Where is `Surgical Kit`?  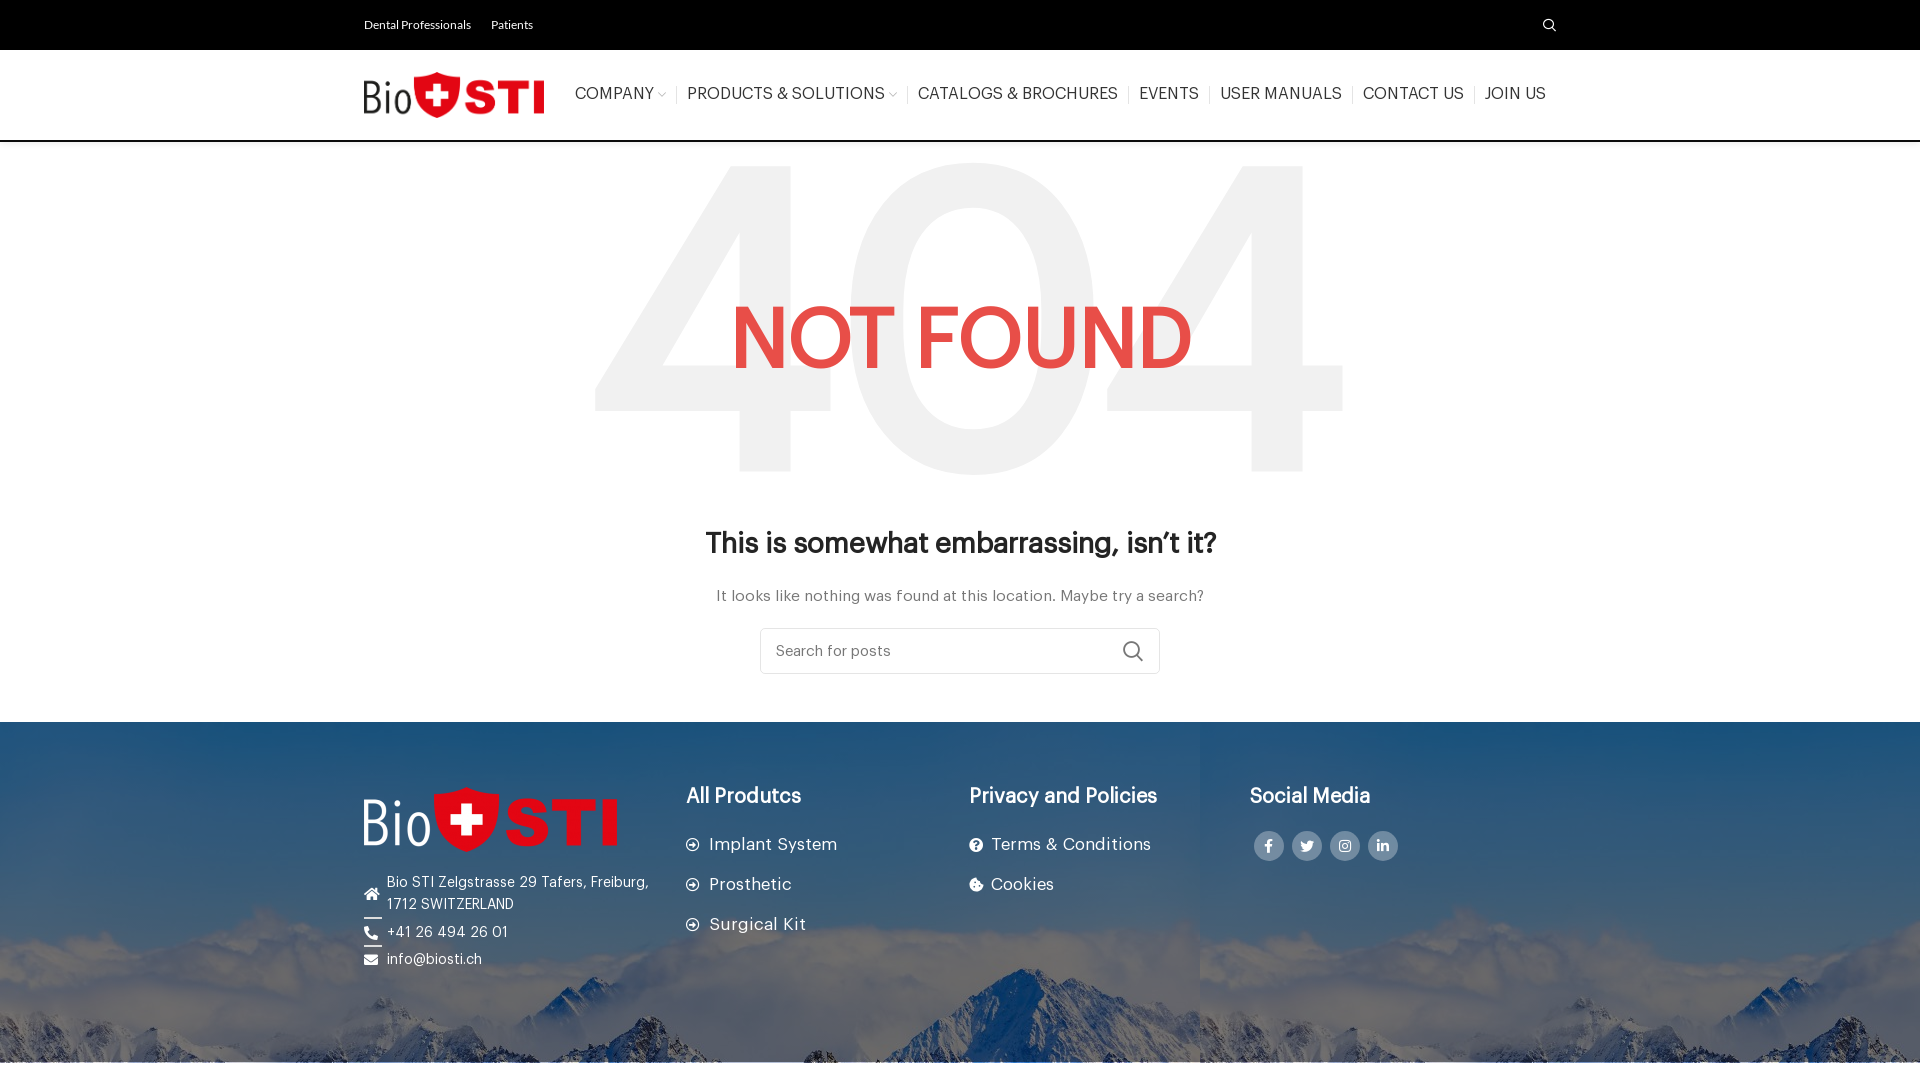
Surgical Kit is located at coordinates (818, 924).